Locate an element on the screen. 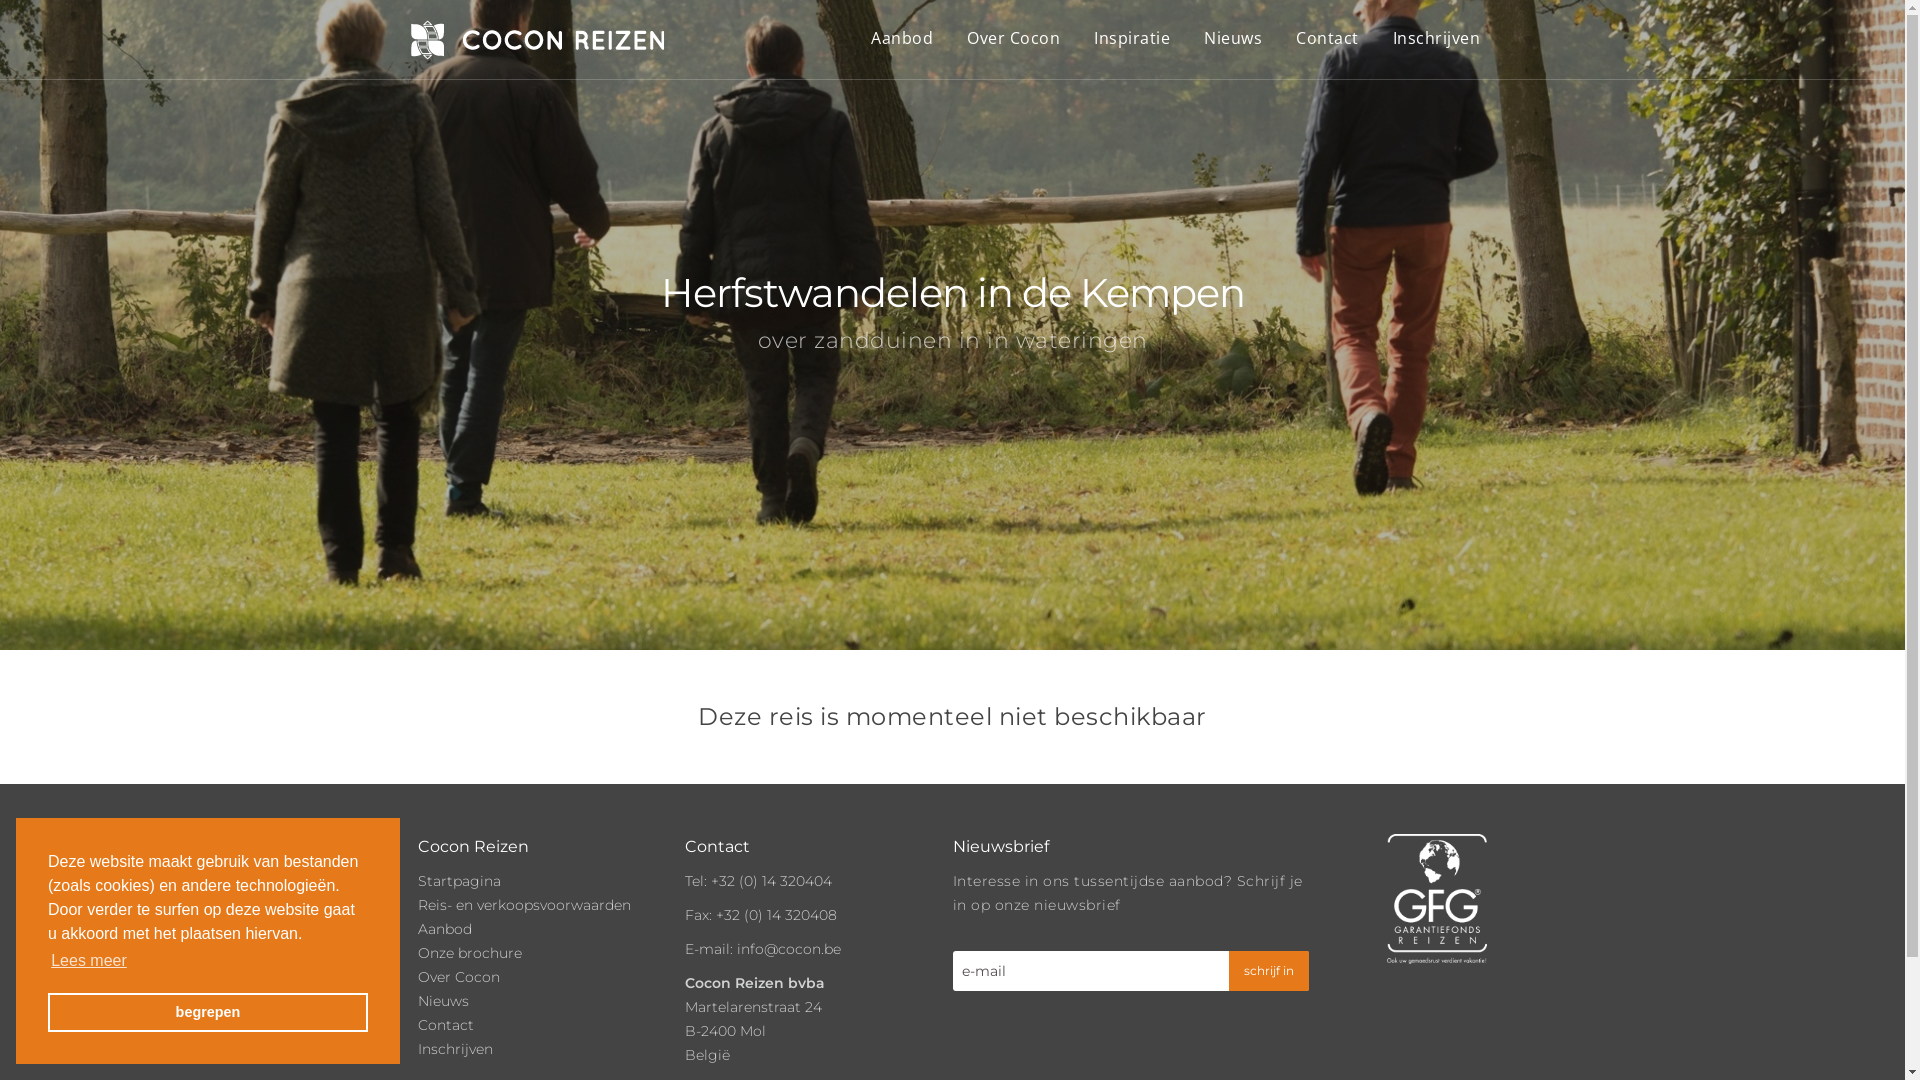 The width and height of the screenshot is (1920, 1080). schrijf in is located at coordinates (1269, 971).